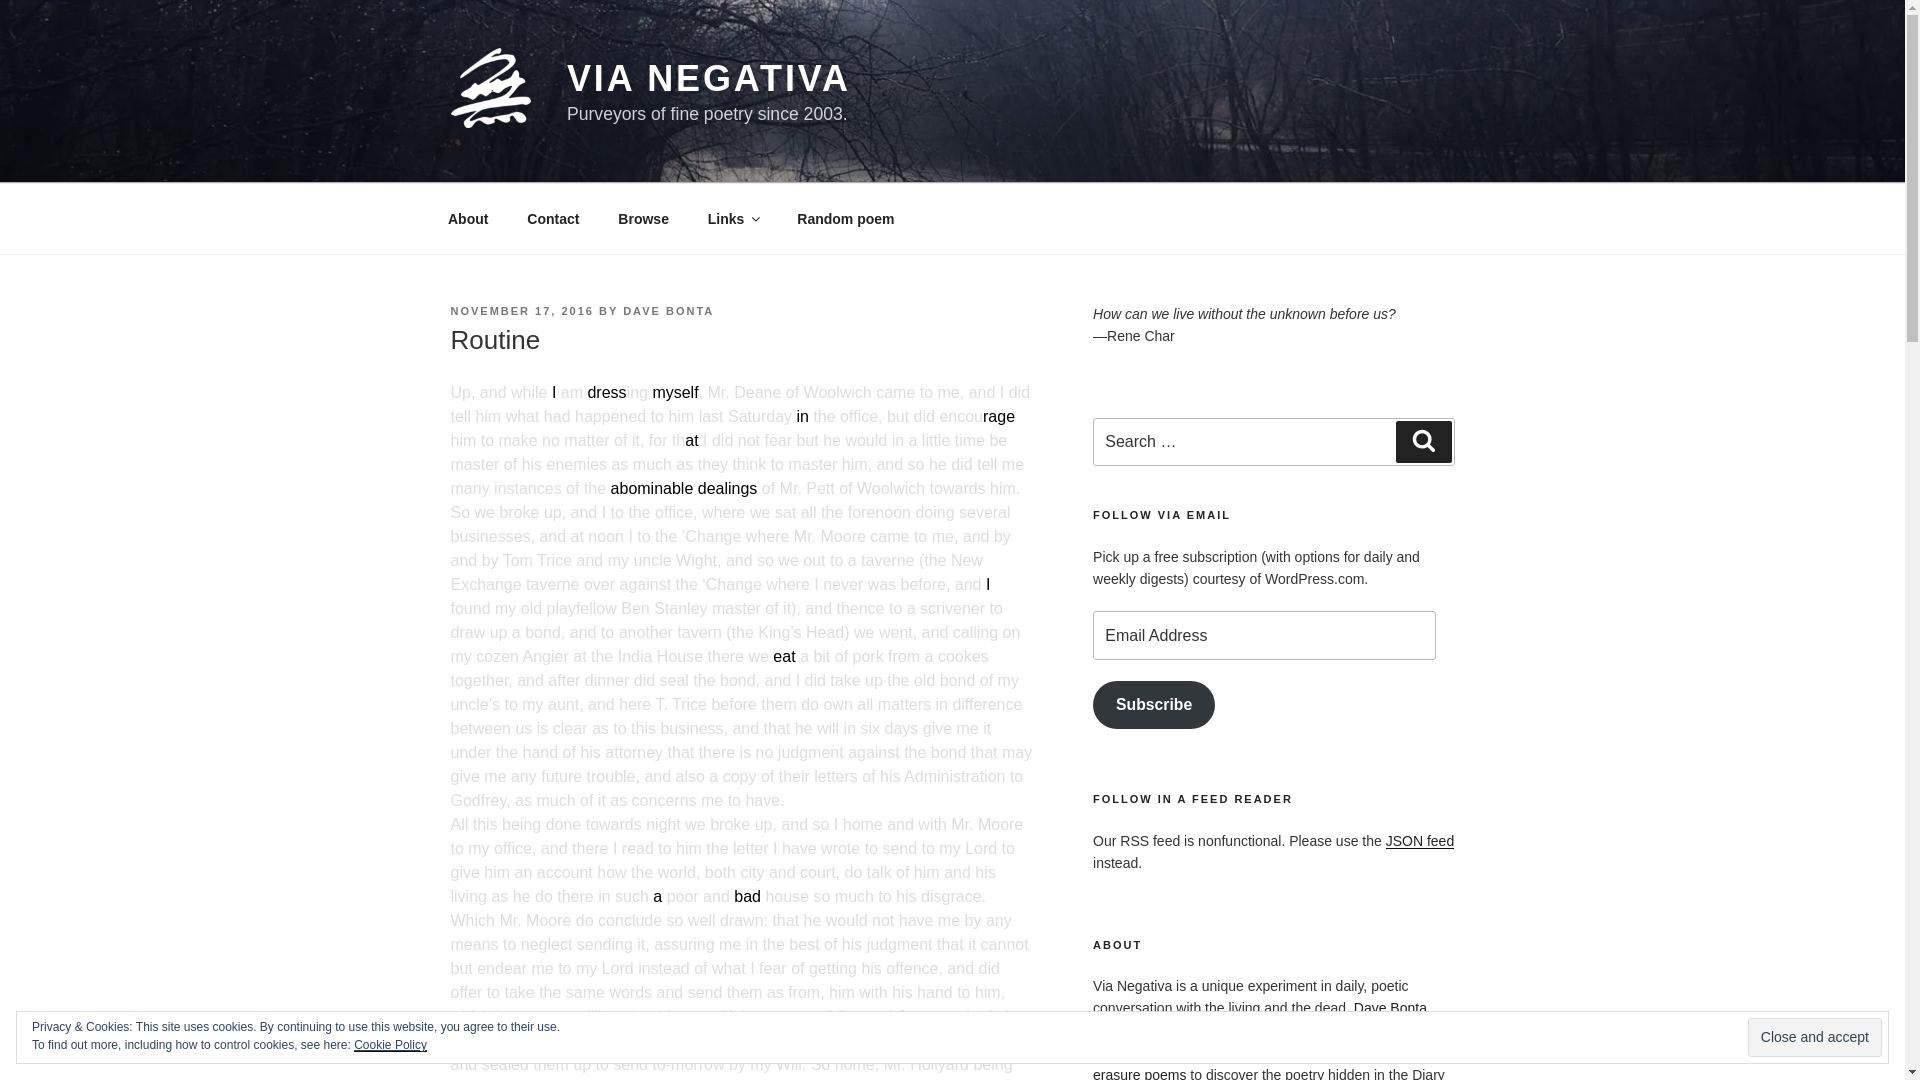  Describe the element at coordinates (644, 218) in the screenshot. I see `Browse` at that location.